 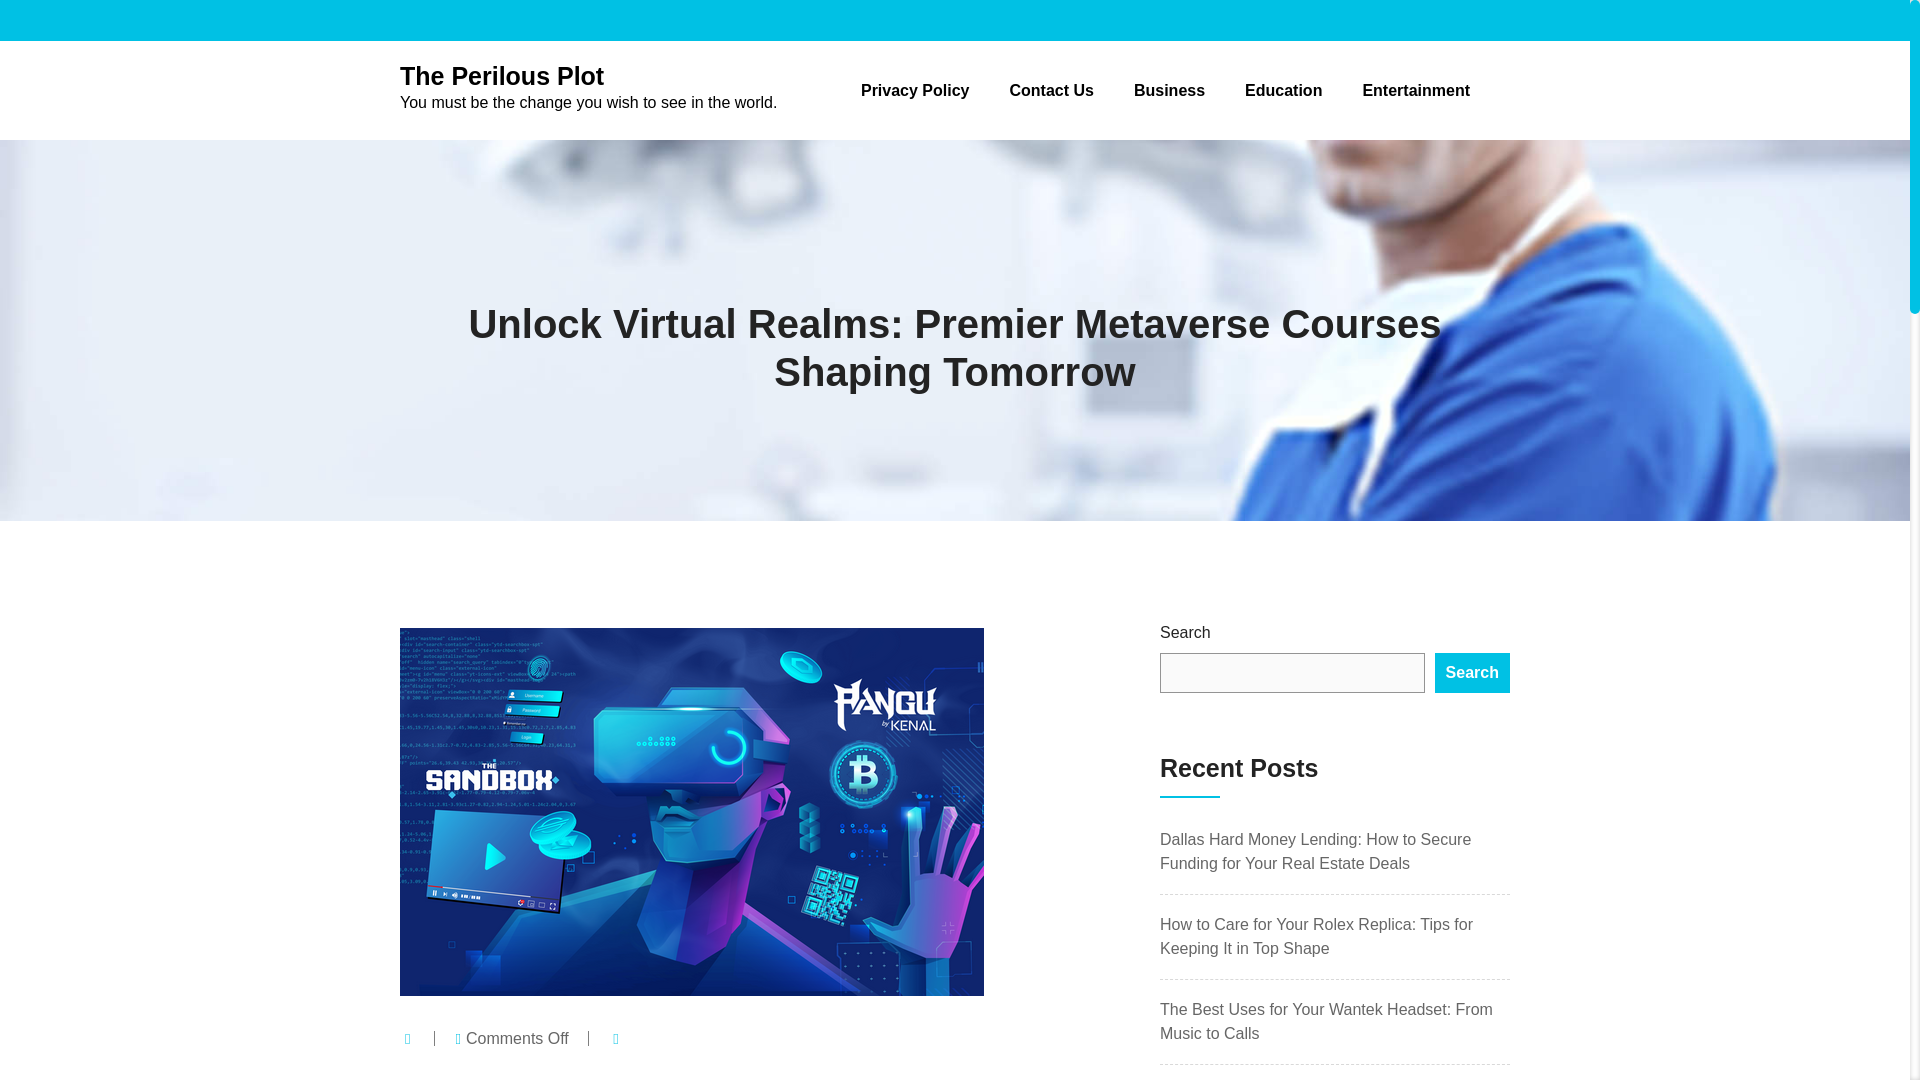 I want to click on The Best Uses for Your Wantek Headset: From Music to Calls, so click(x=1326, y=1022).